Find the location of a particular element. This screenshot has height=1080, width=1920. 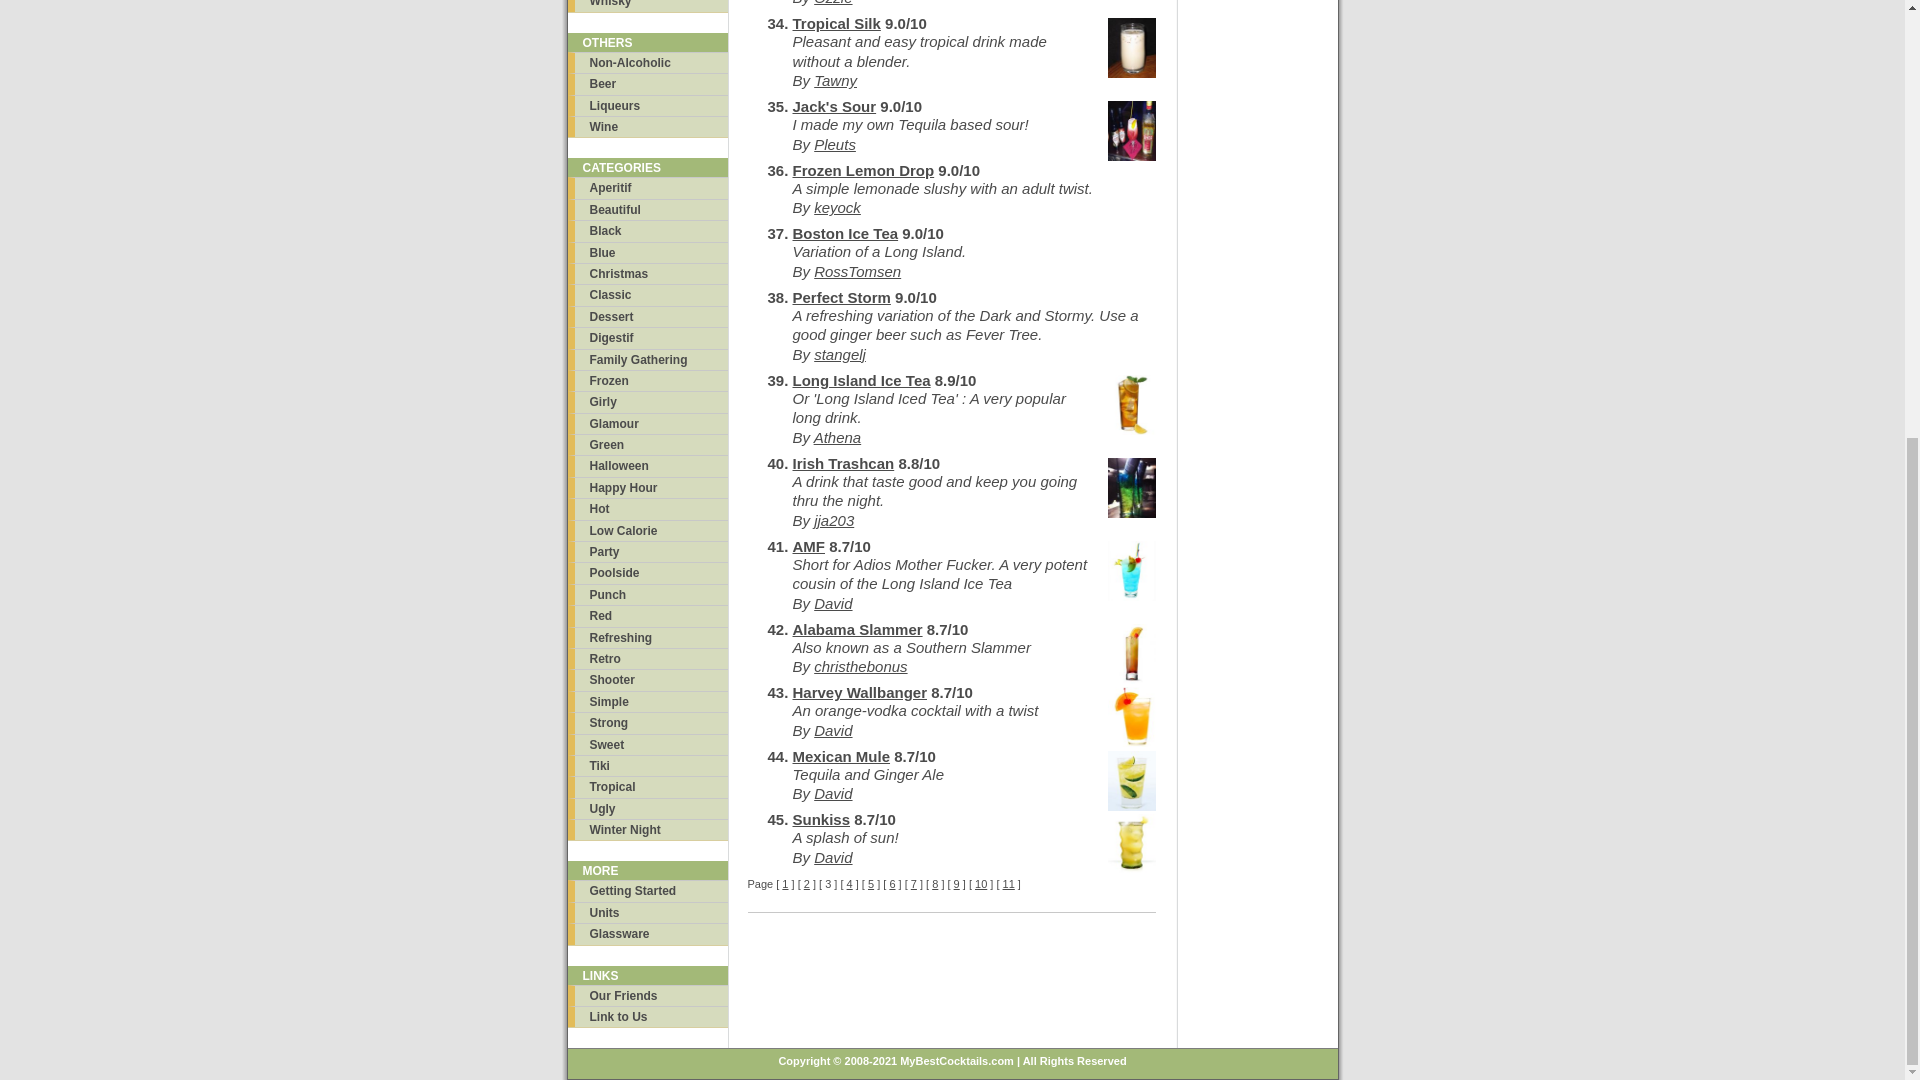

Non-Alcoholic is located at coordinates (648, 62).